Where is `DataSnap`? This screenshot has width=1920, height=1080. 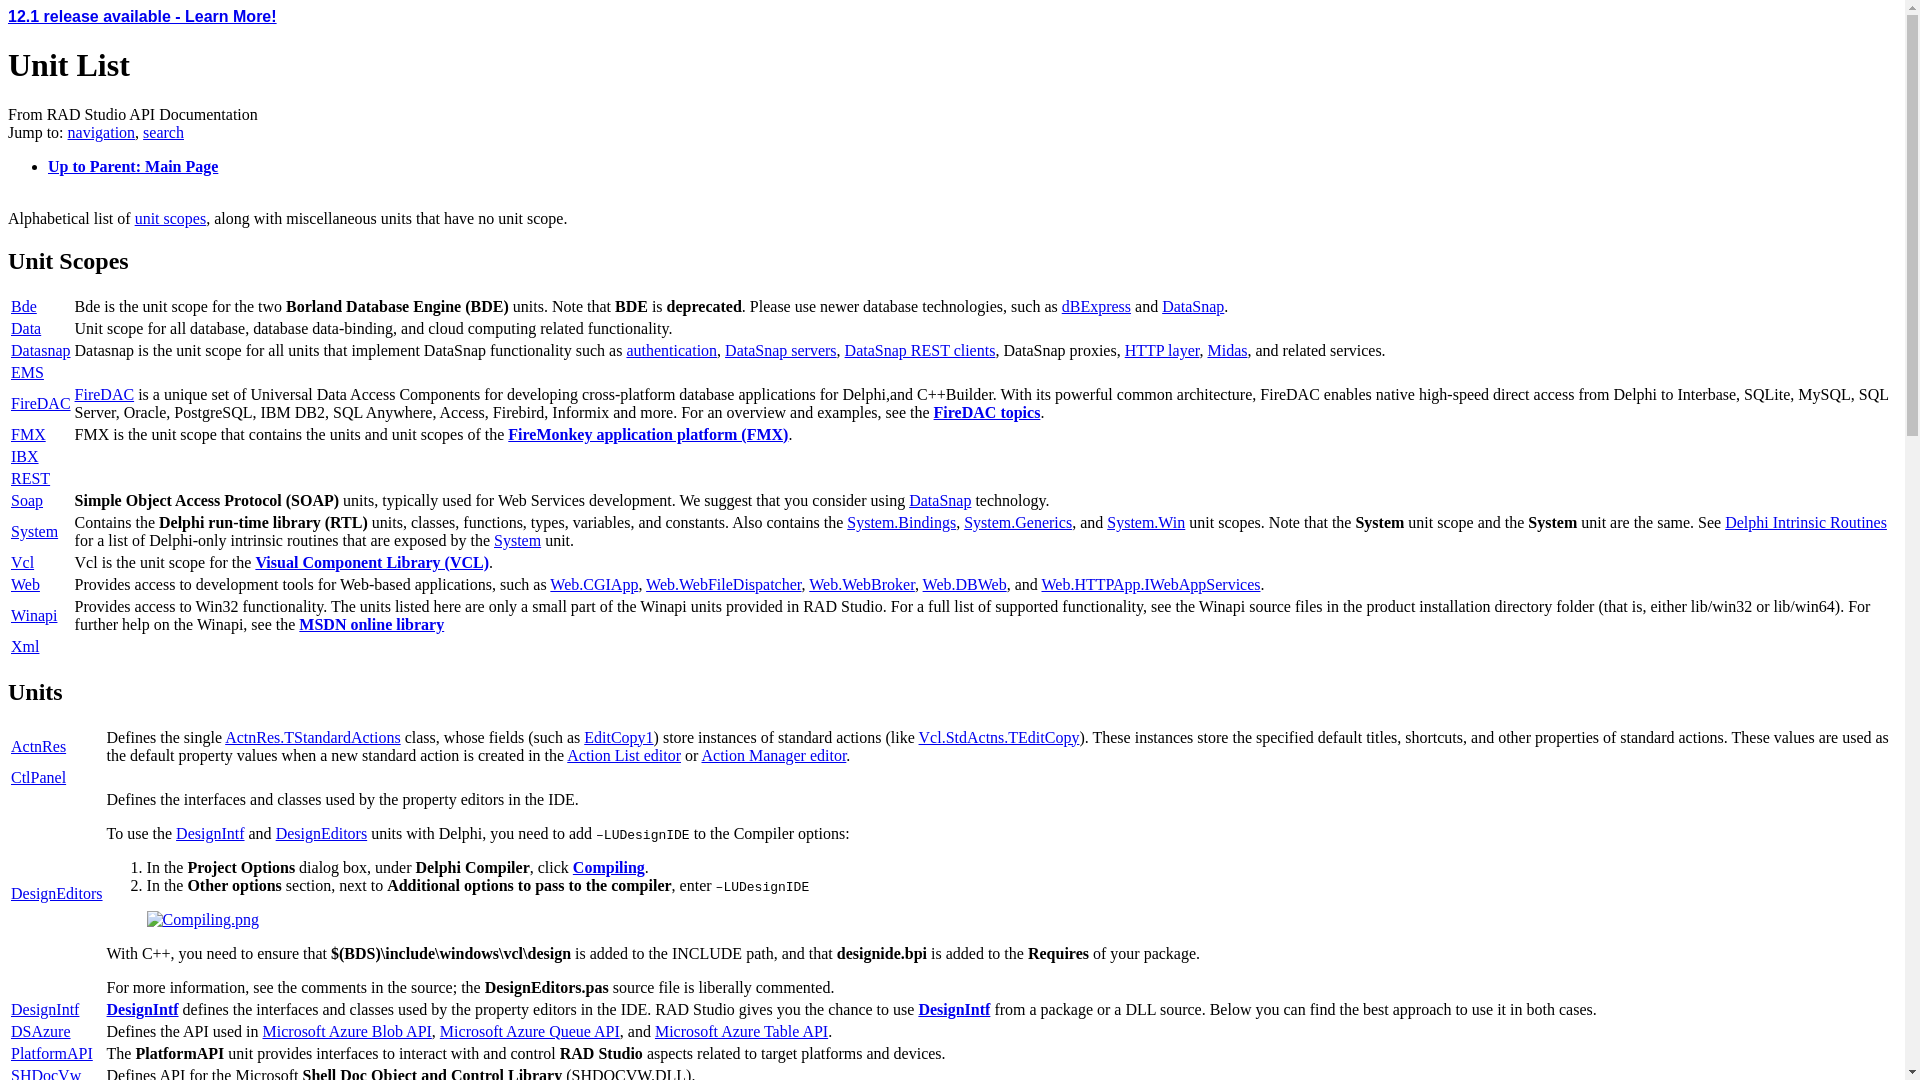 DataSnap is located at coordinates (940, 500).